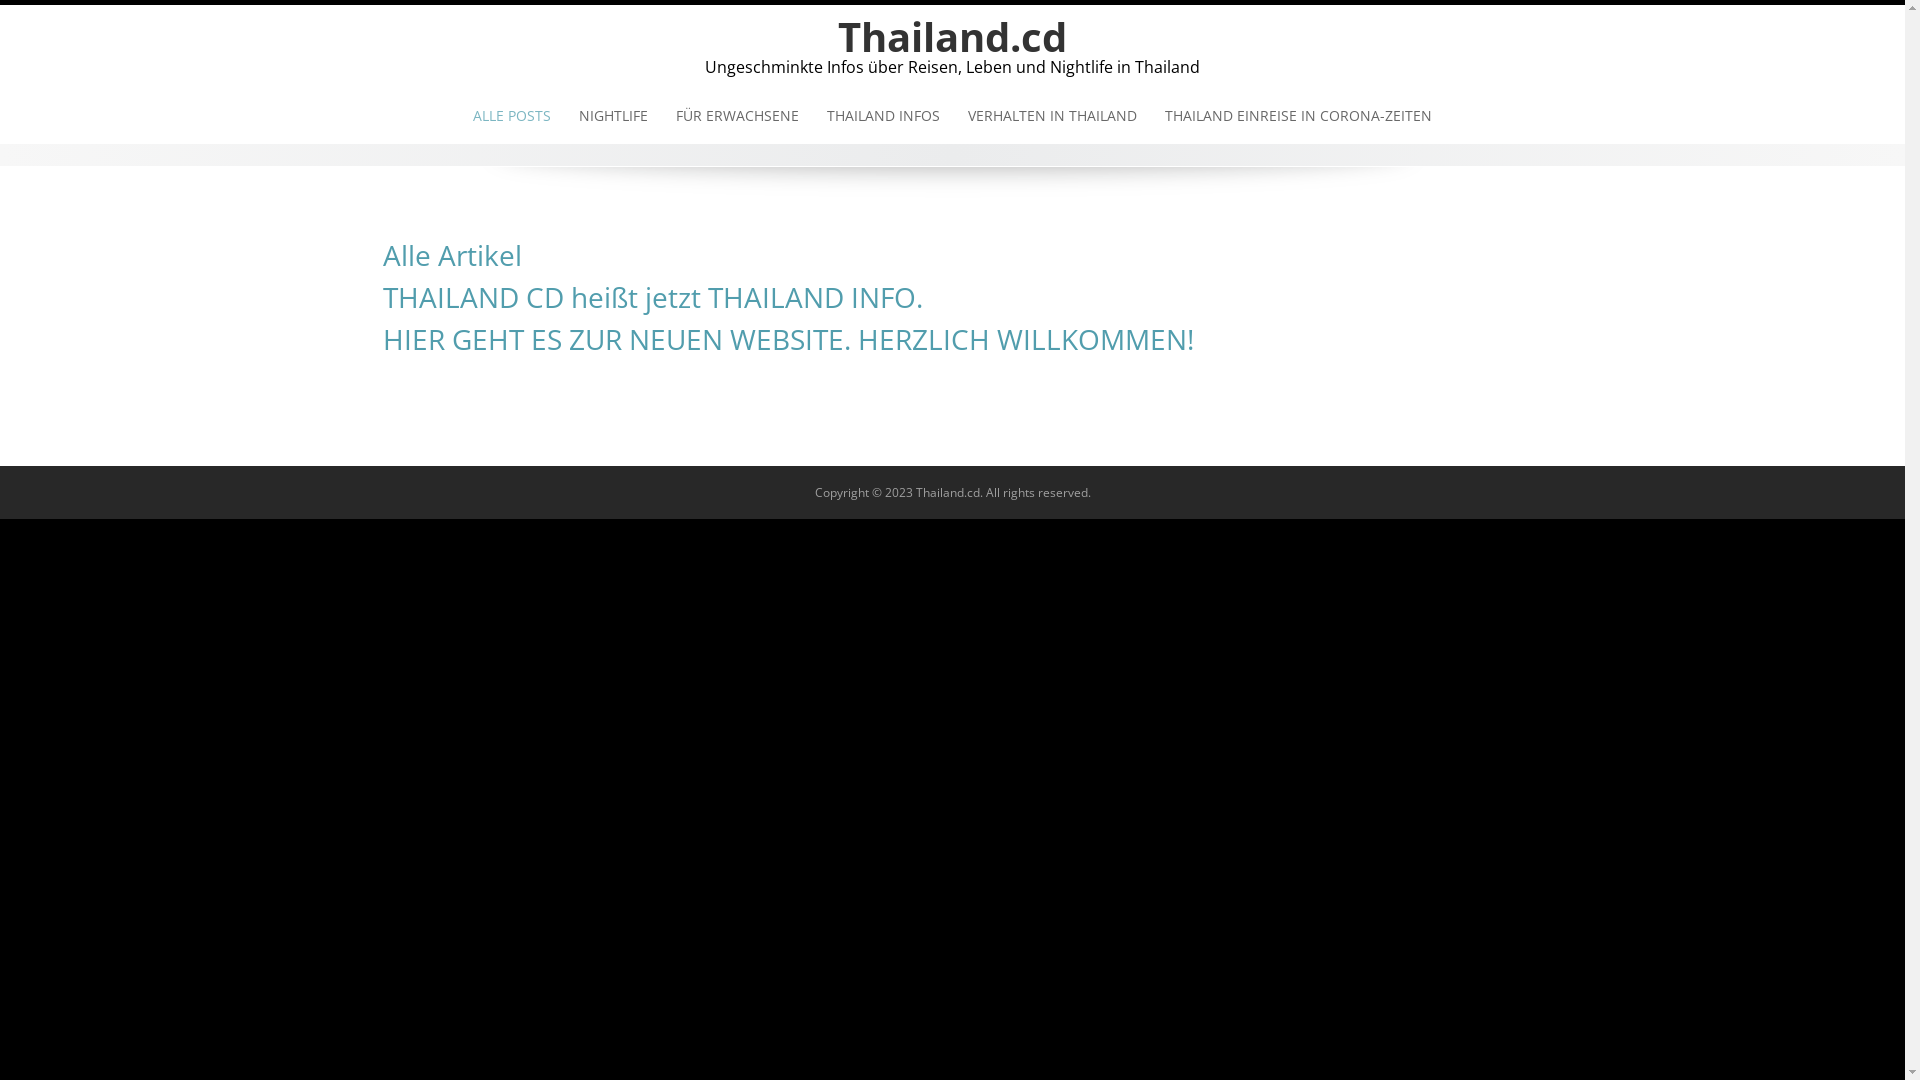  What do you see at coordinates (884, 116) in the screenshot?
I see `THAILAND INFOS` at bounding box center [884, 116].